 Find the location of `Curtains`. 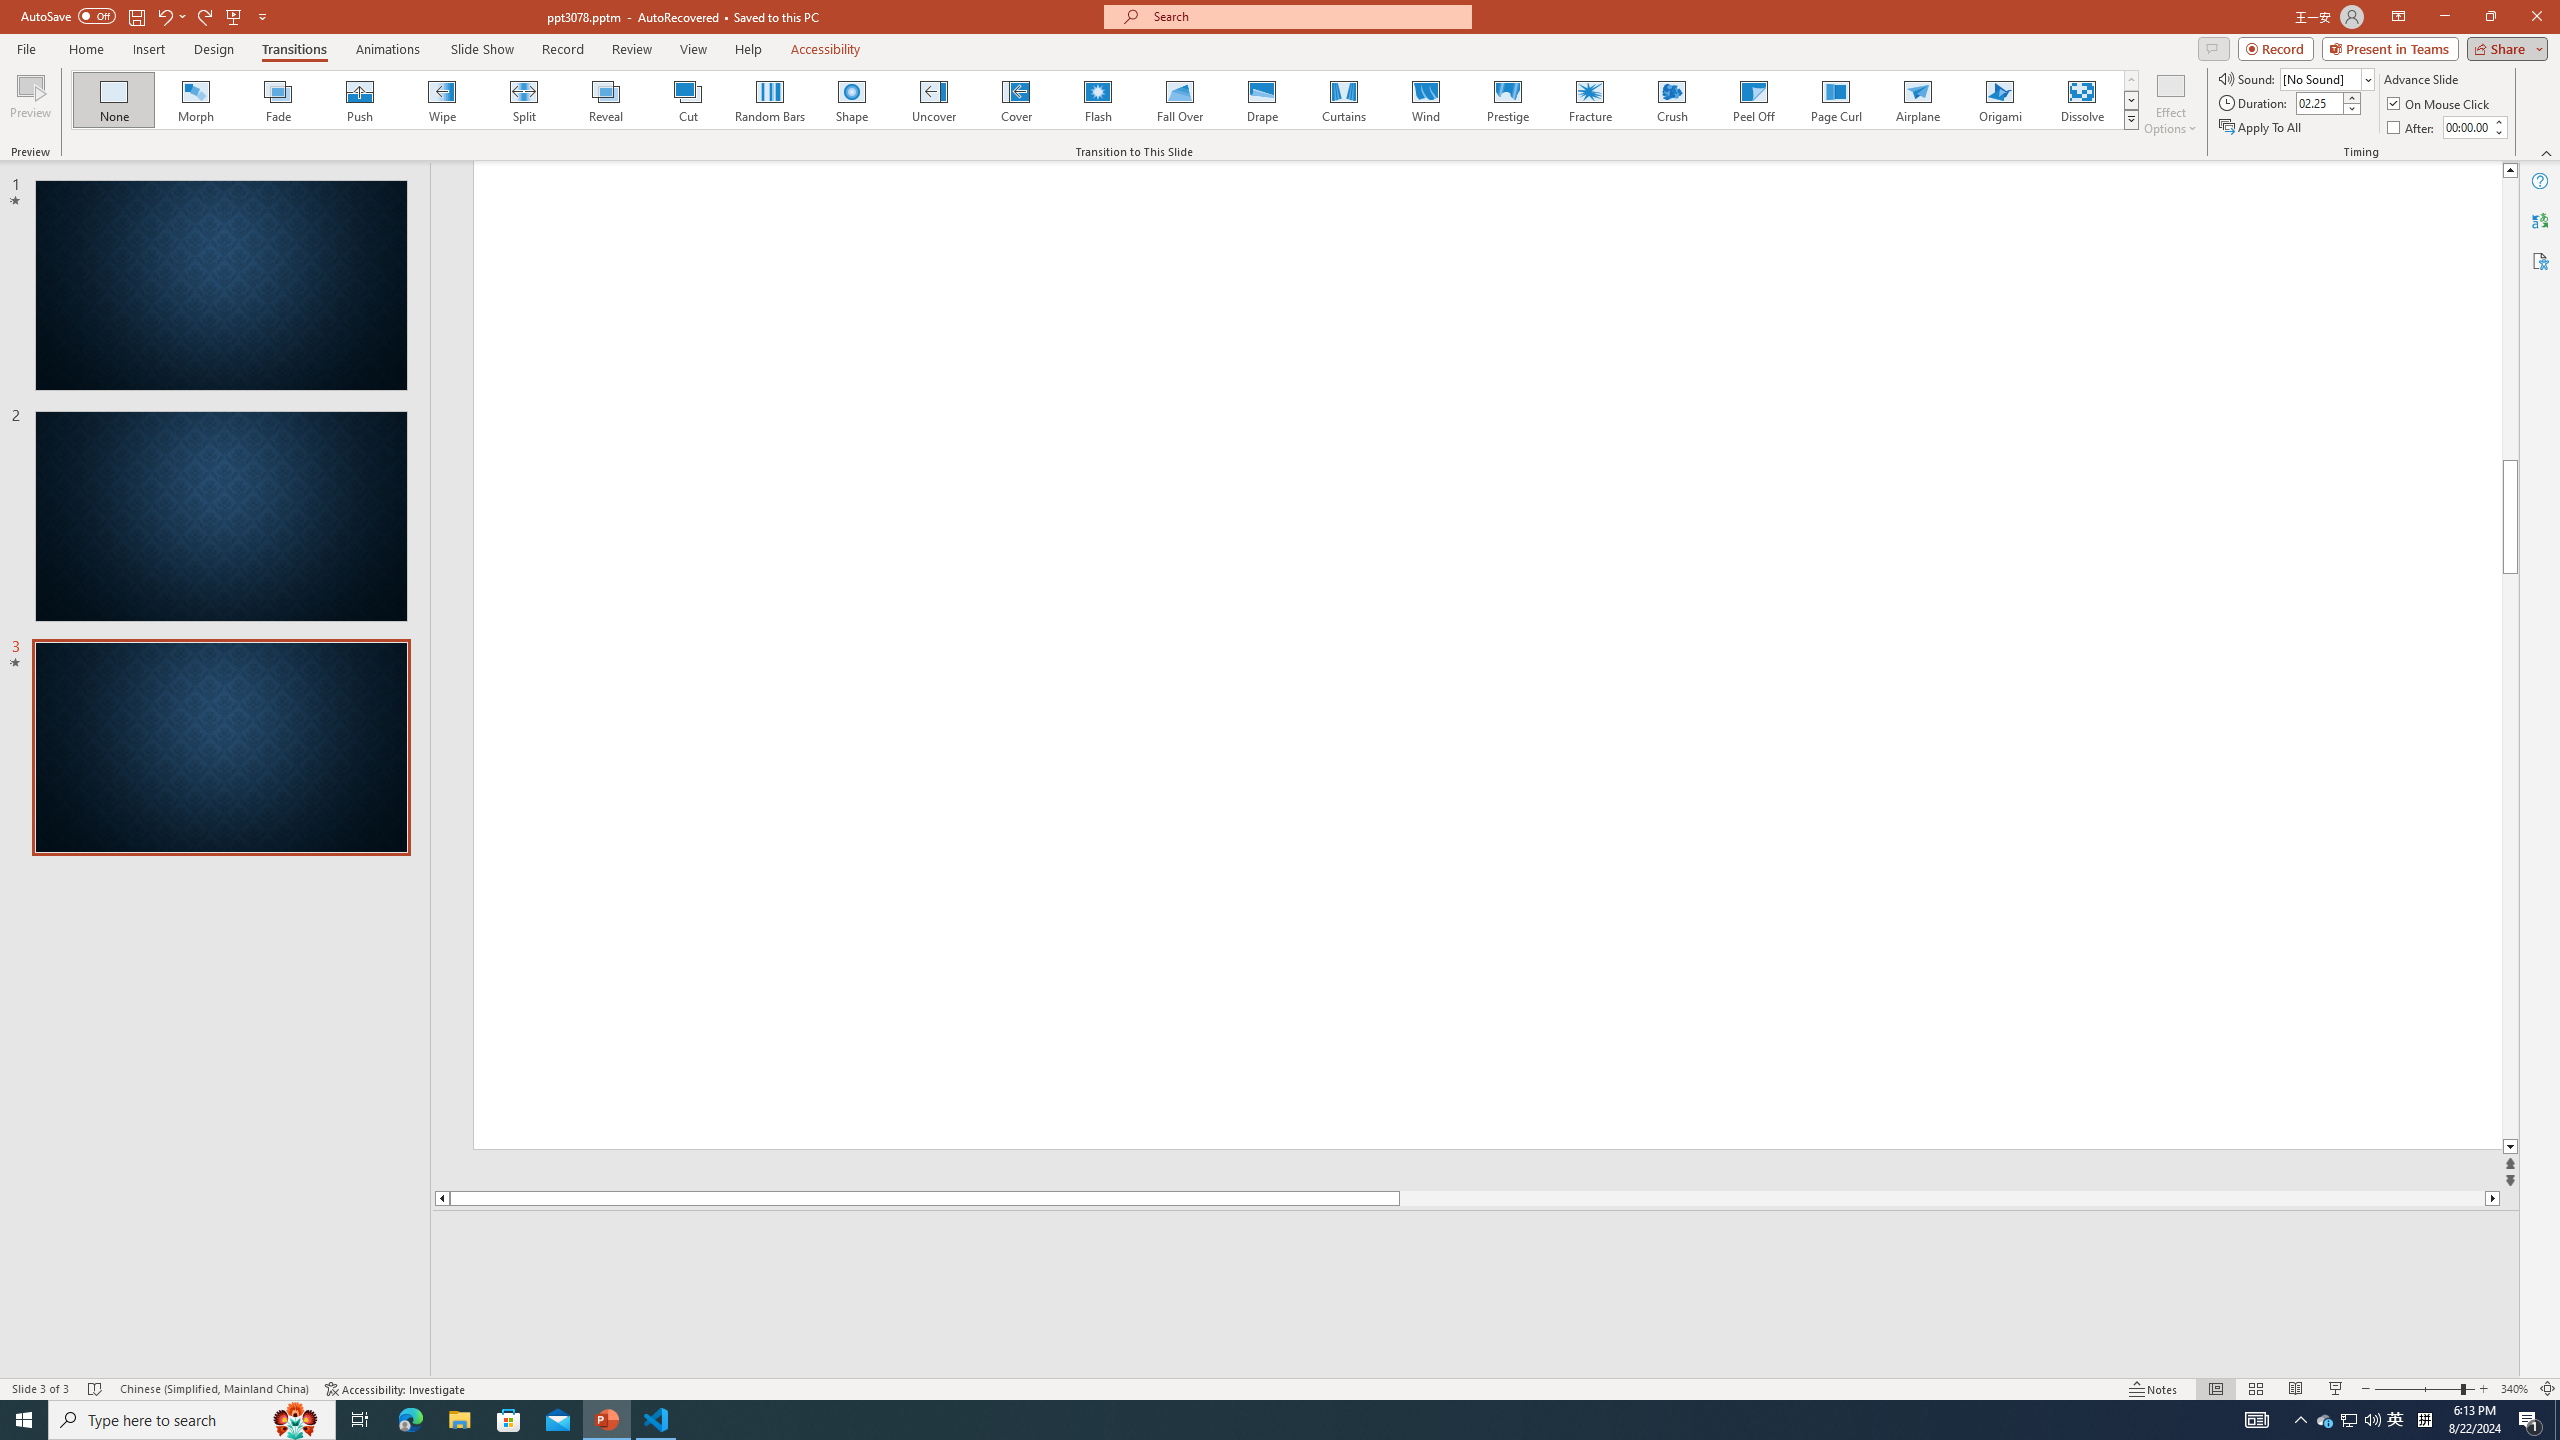

Curtains is located at coordinates (1344, 100).